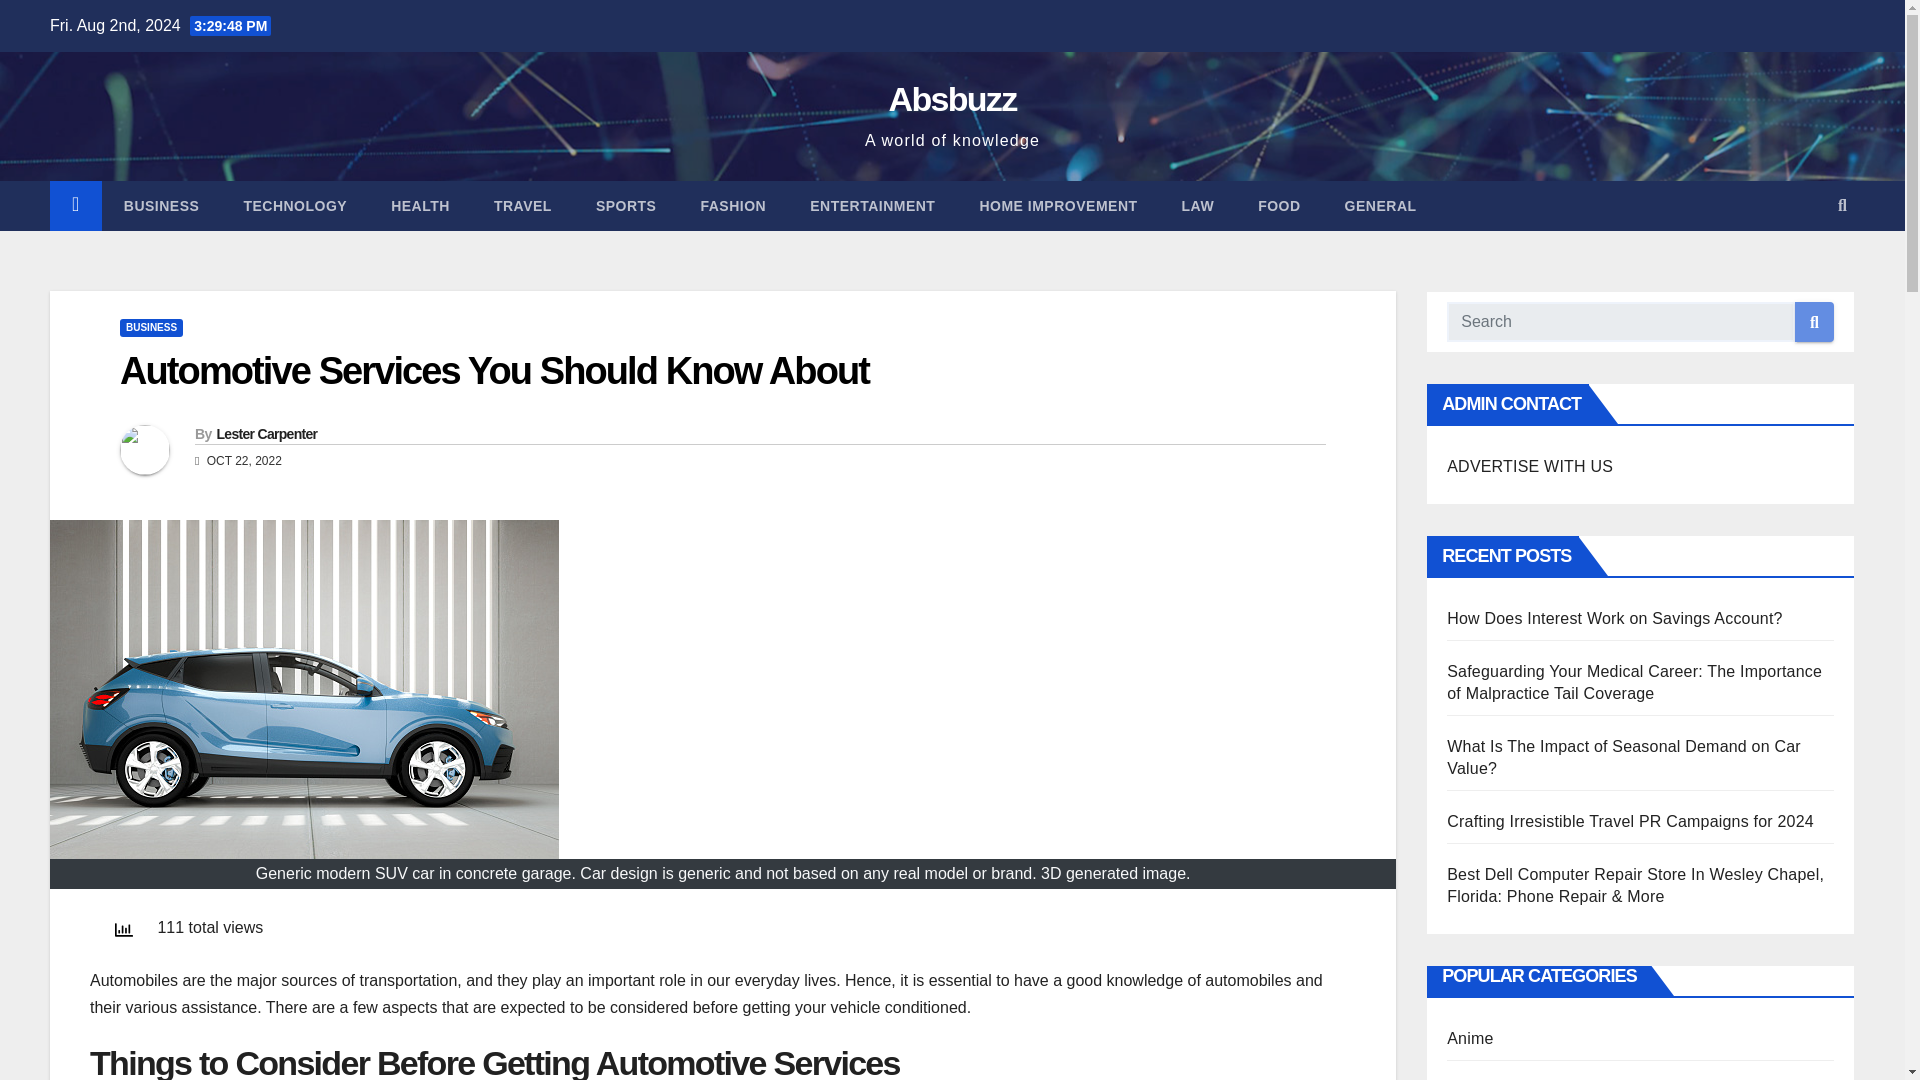 The image size is (1920, 1080). I want to click on FOOD, so click(1279, 206).